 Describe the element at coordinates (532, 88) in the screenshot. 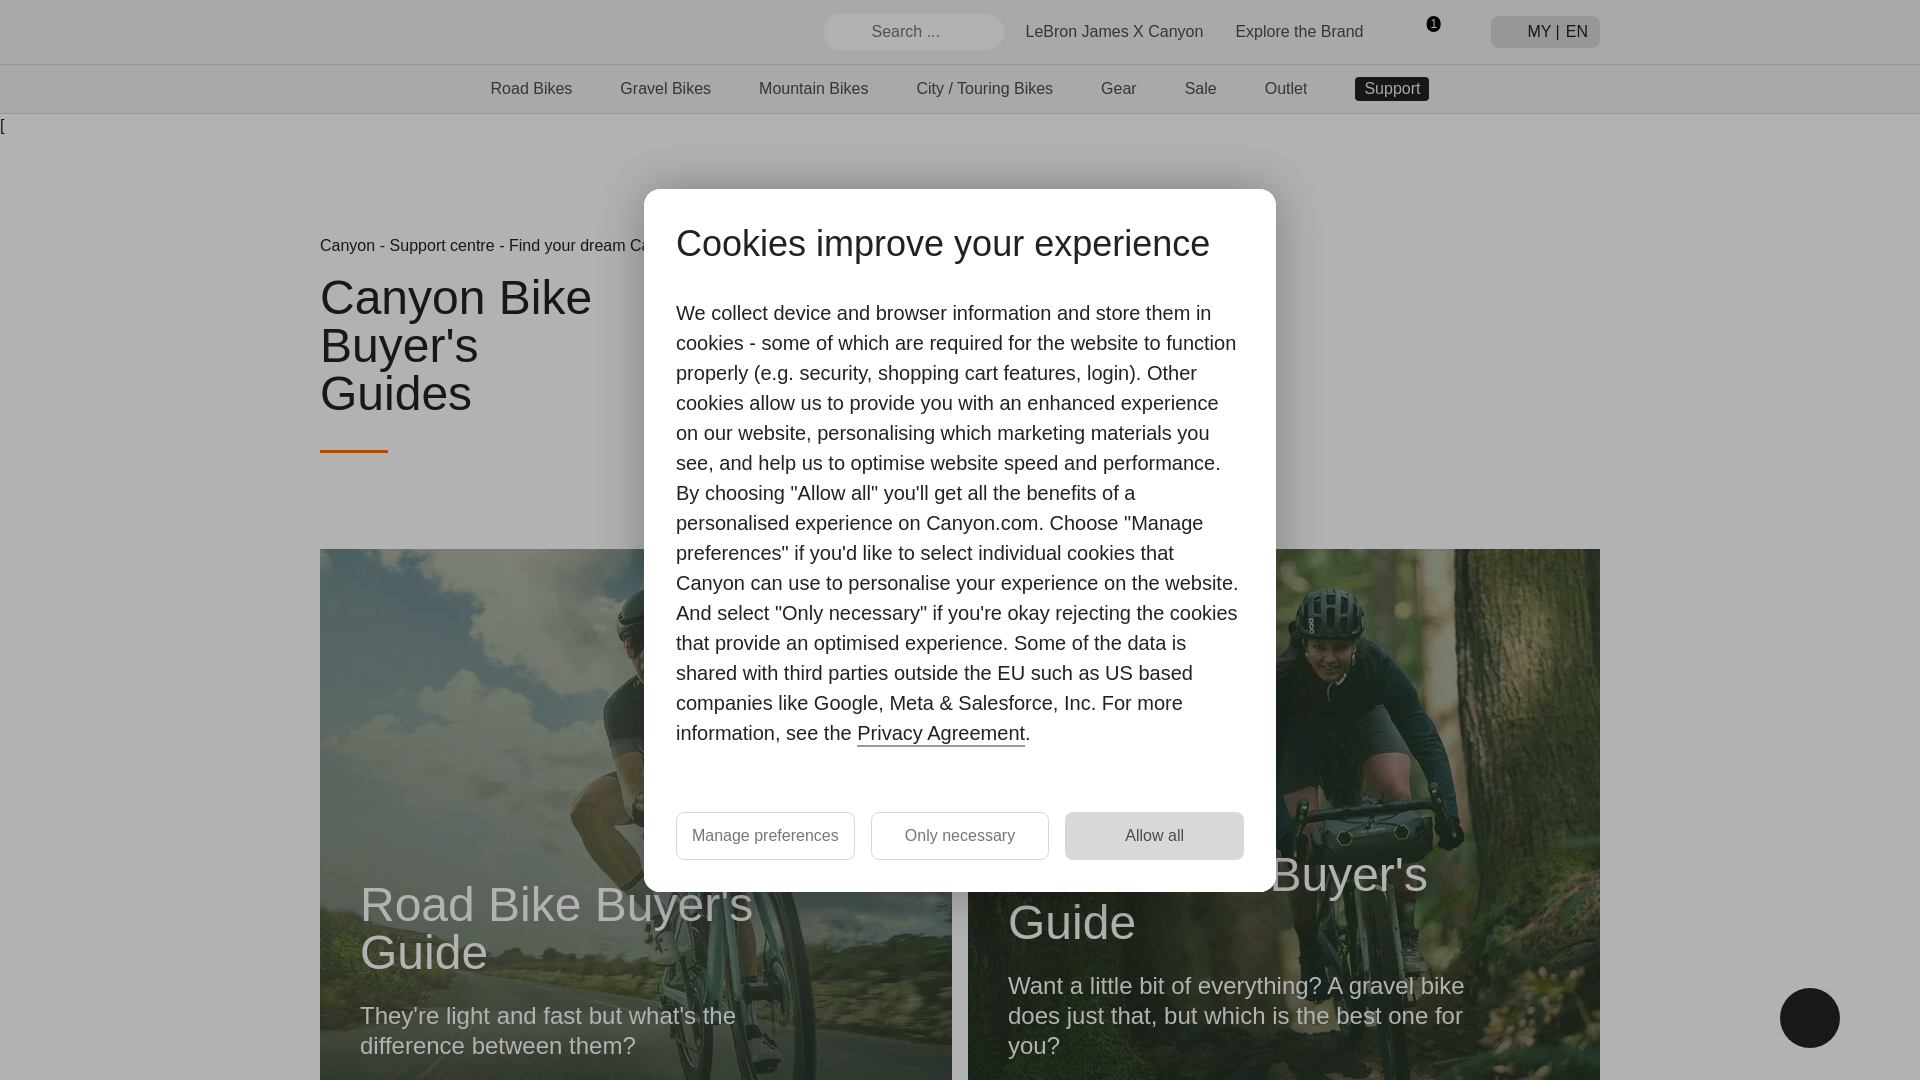

I see `Road Bikes` at that location.